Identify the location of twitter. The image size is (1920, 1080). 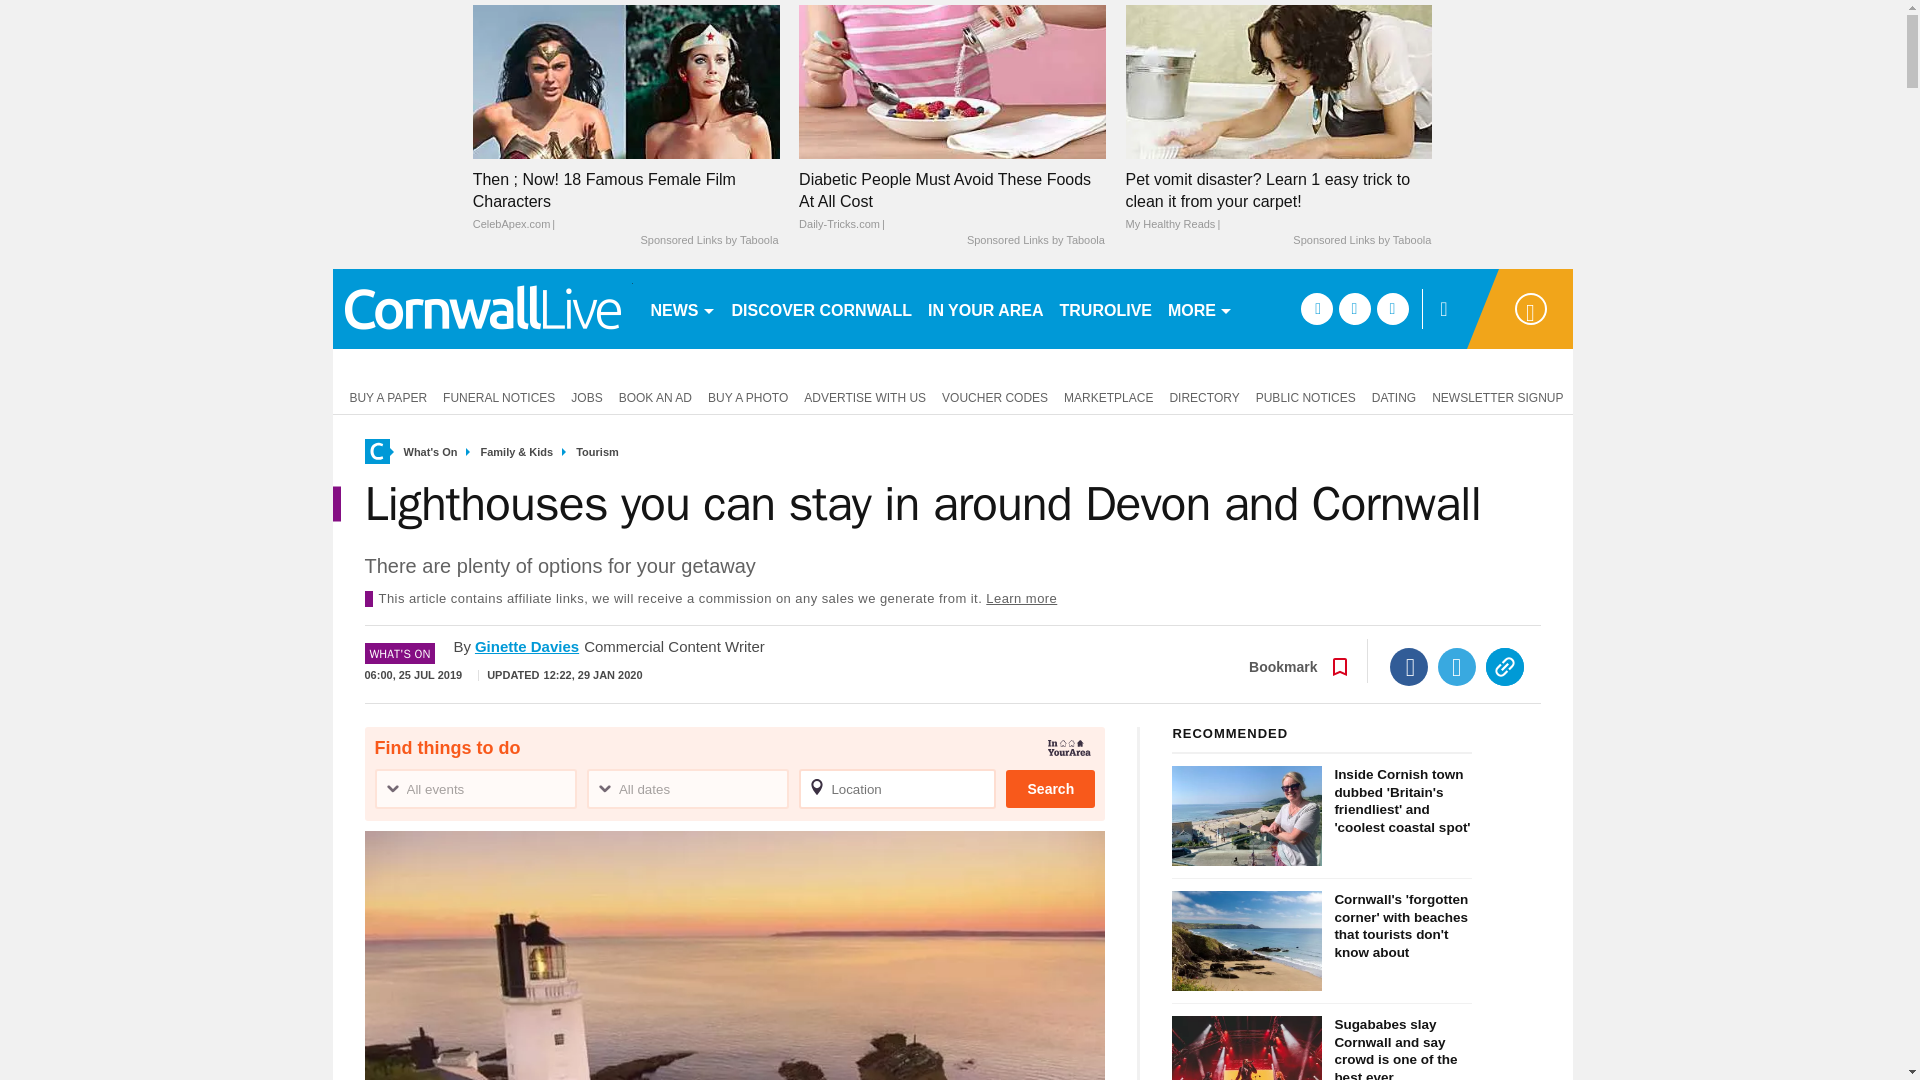
(1354, 308).